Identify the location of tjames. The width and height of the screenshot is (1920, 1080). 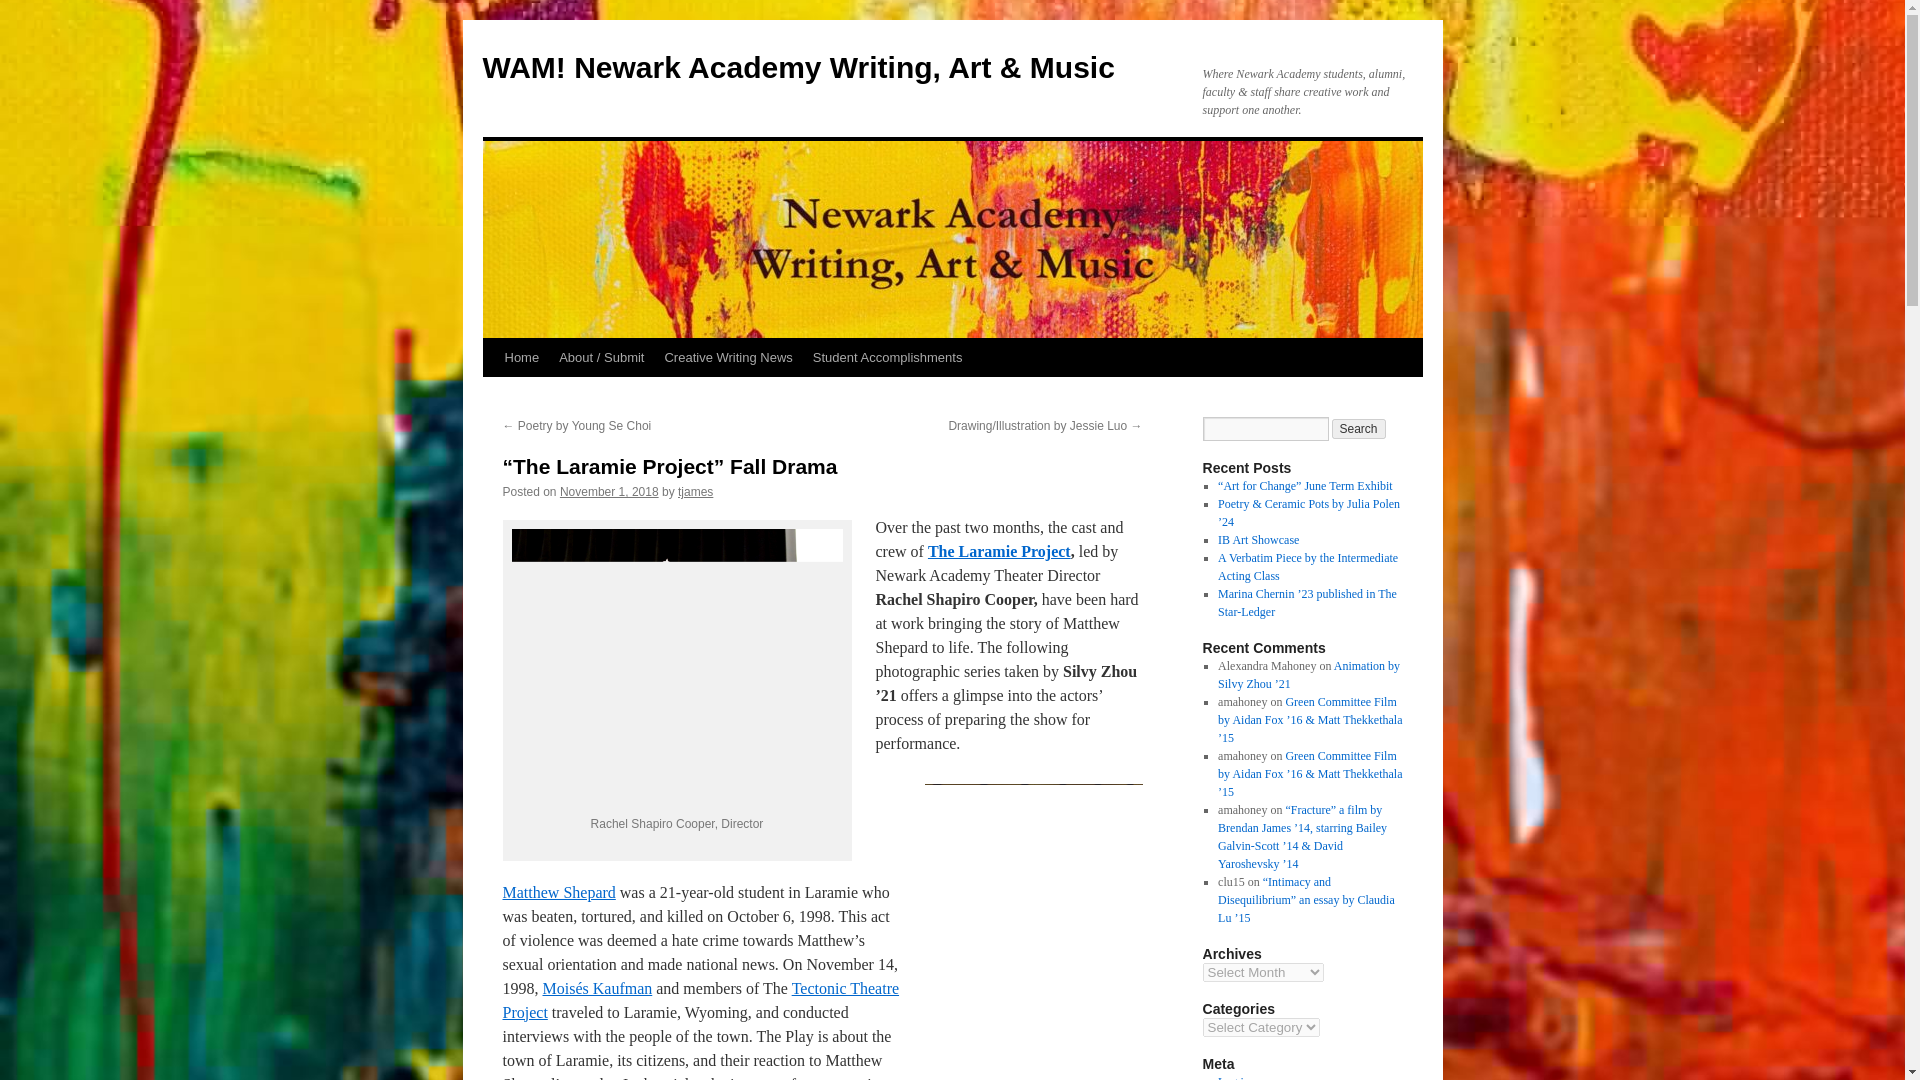
(694, 491).